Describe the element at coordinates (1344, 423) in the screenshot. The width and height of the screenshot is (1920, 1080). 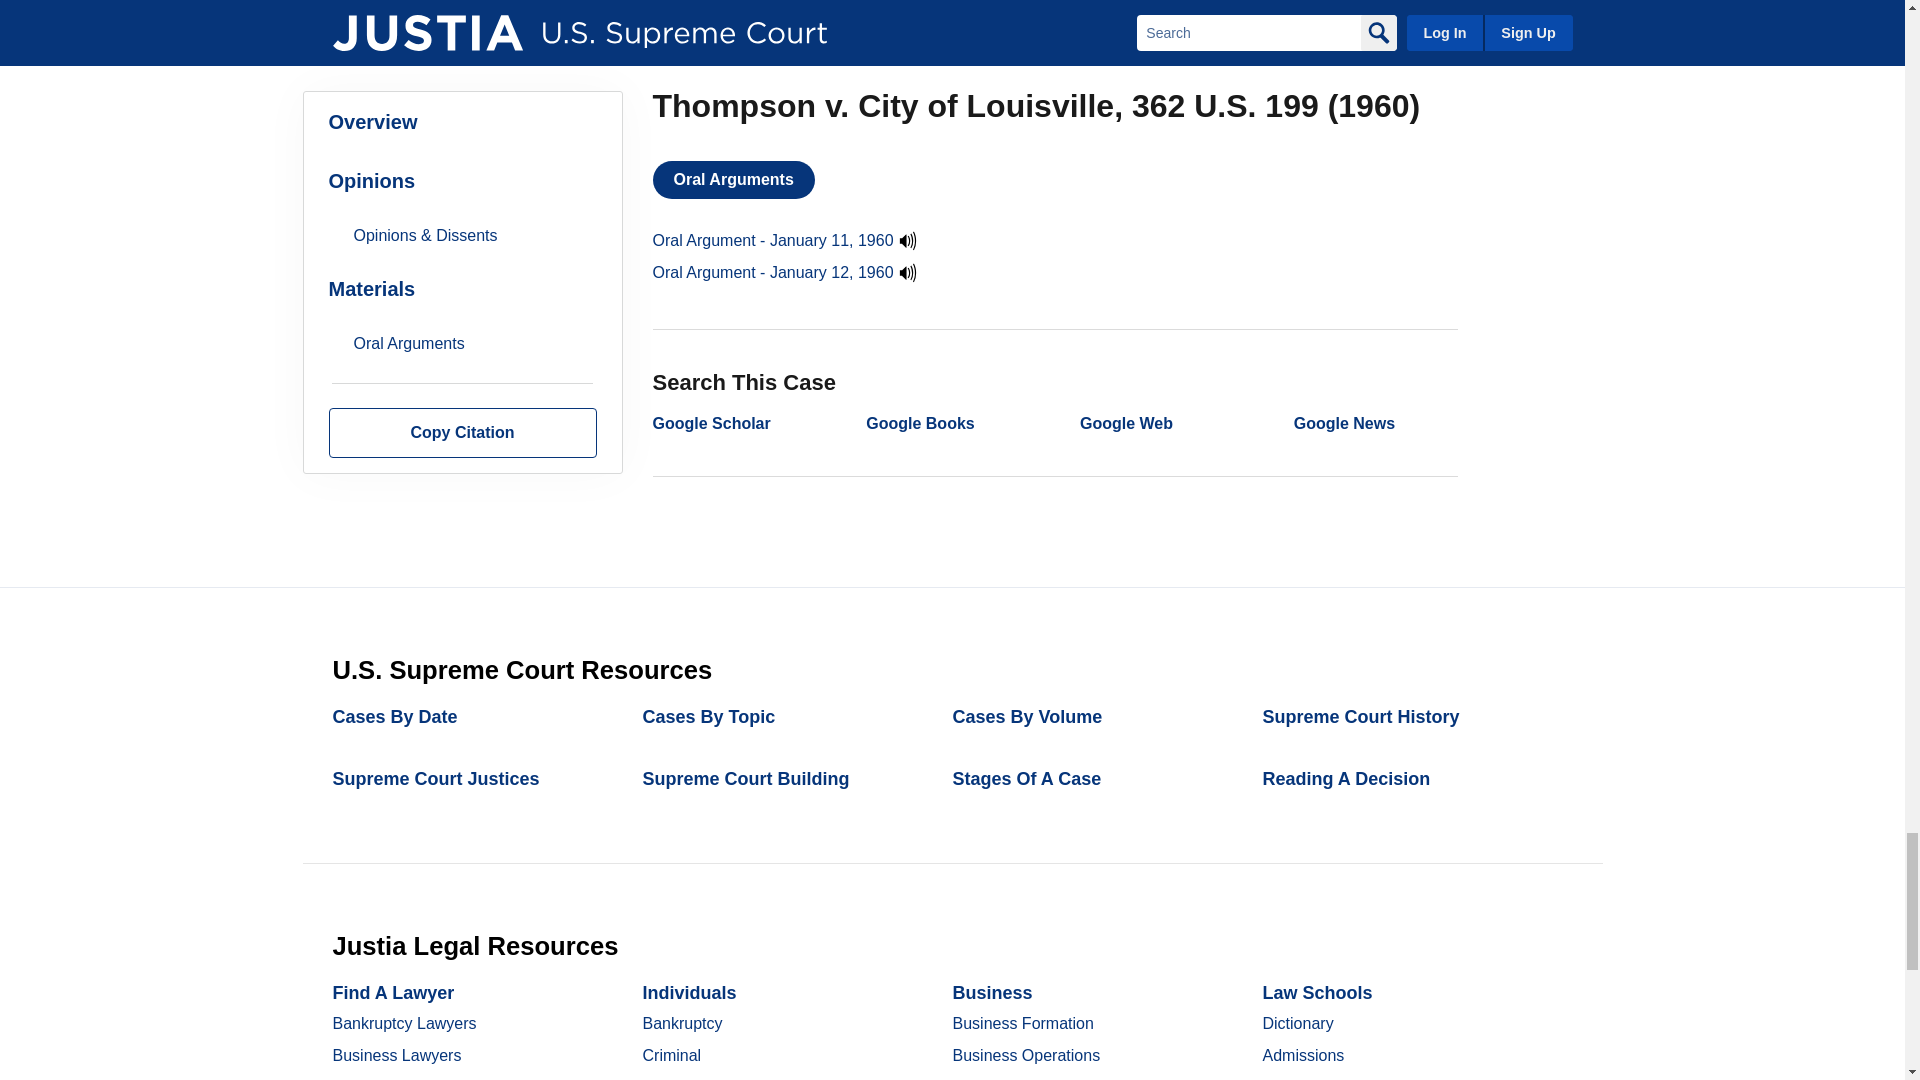
I see `Law - Google News` at that location.